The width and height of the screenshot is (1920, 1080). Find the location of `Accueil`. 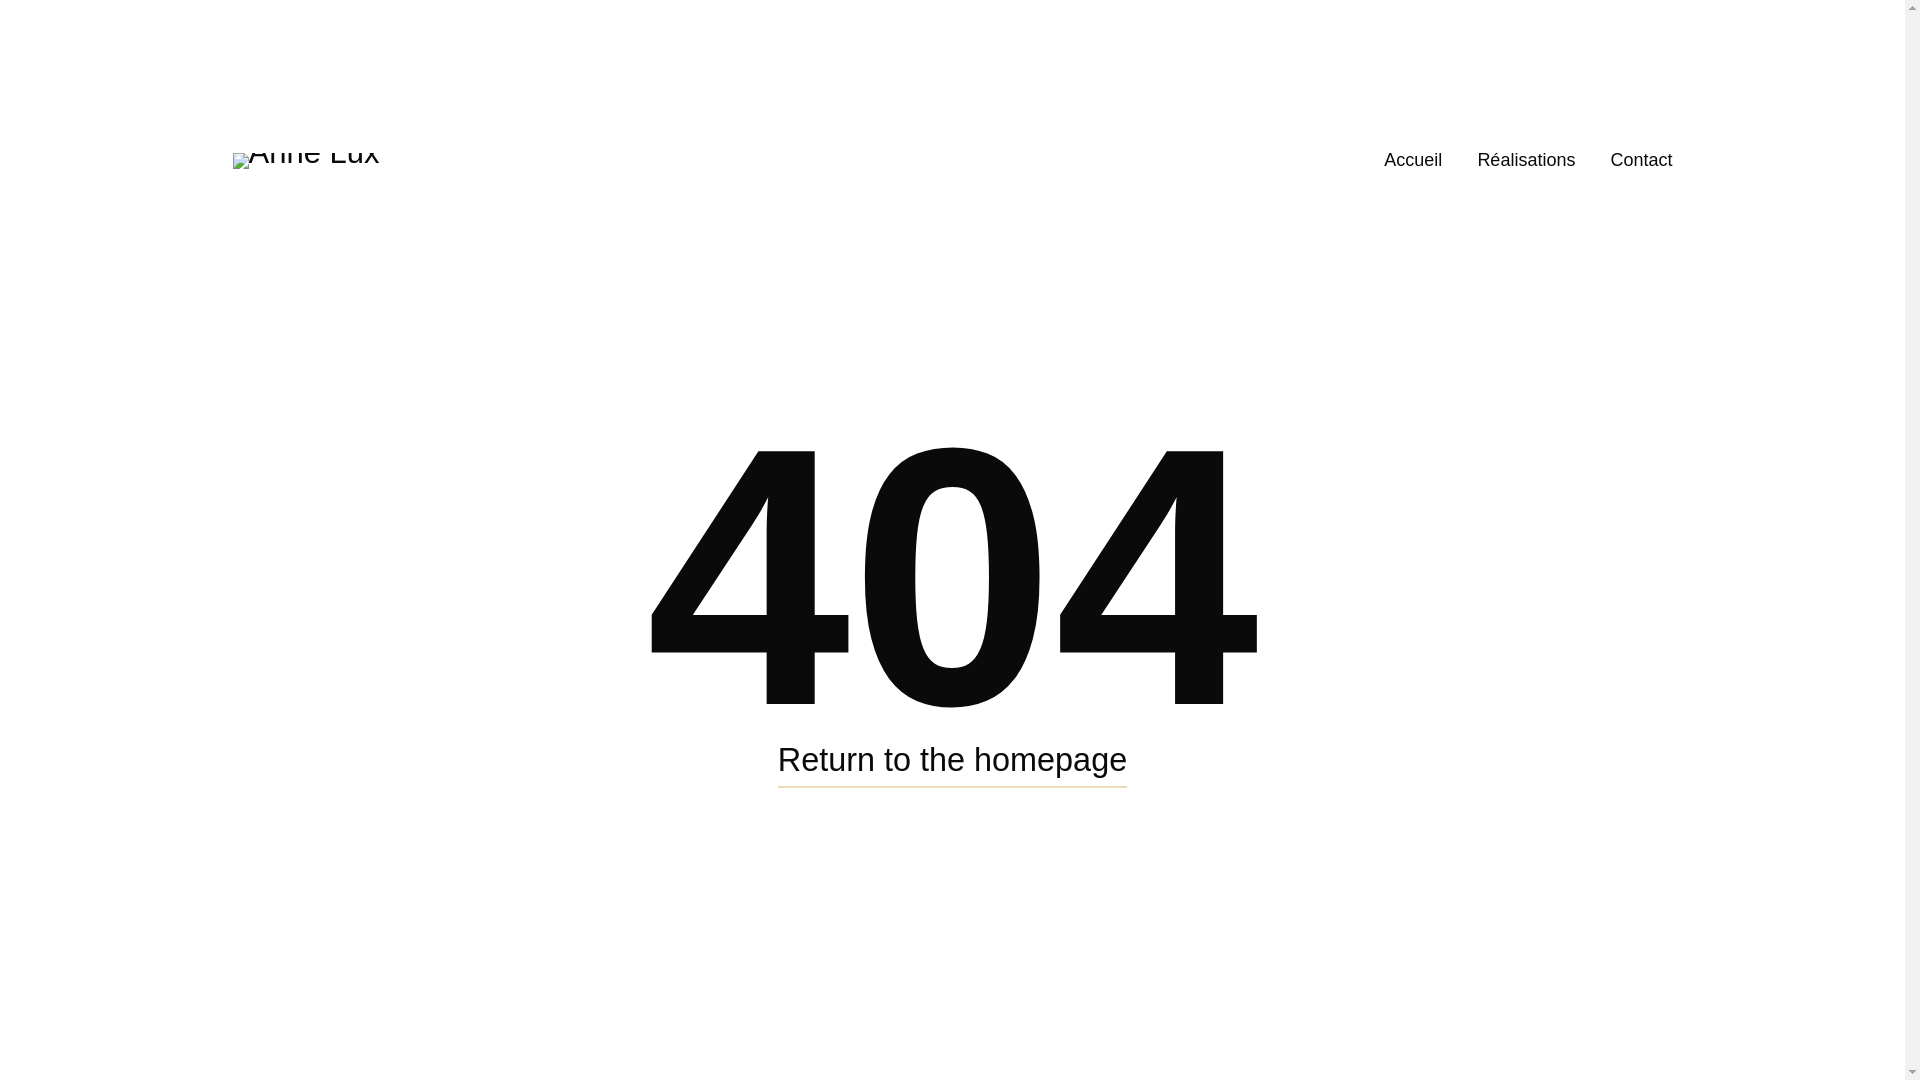

Accueil is located at coordinates (1413, 160).